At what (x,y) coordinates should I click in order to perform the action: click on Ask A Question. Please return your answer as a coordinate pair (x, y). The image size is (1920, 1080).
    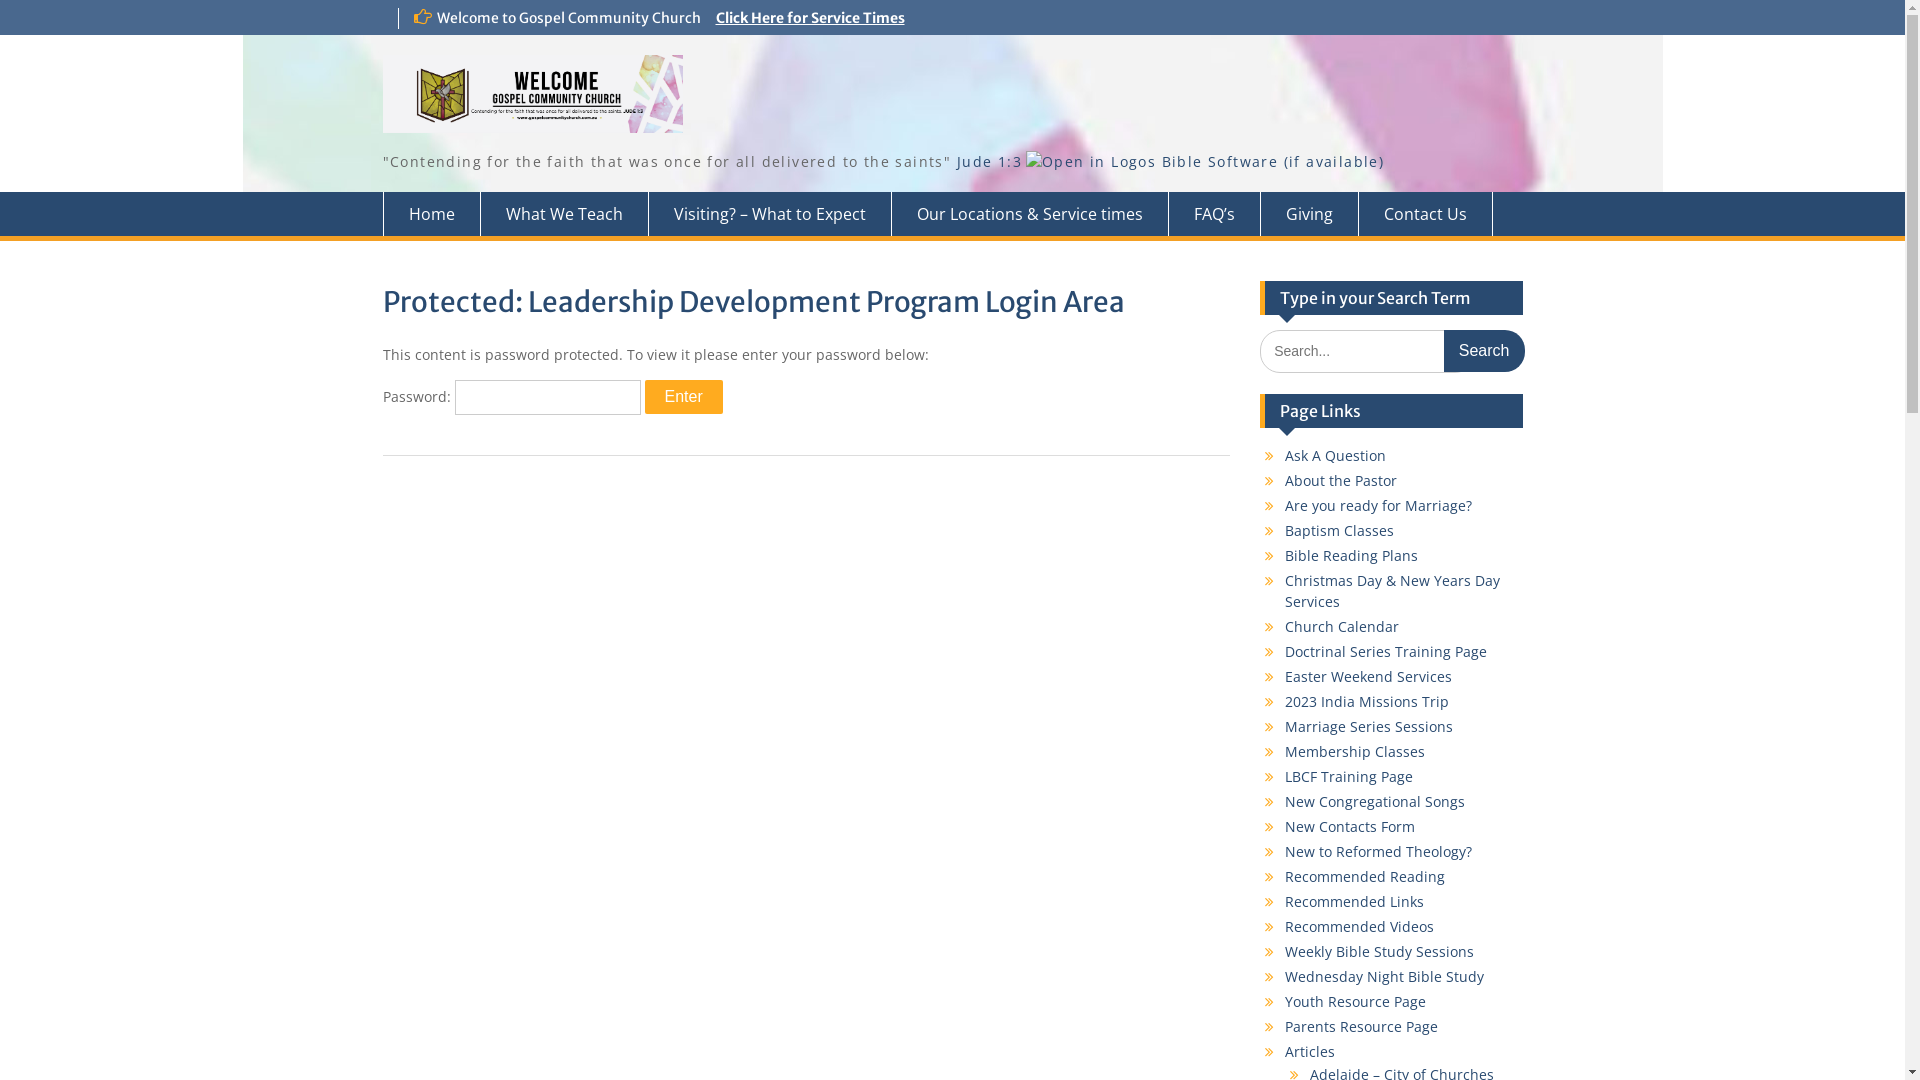
    Looking at the image, I should click on (1336, 456).